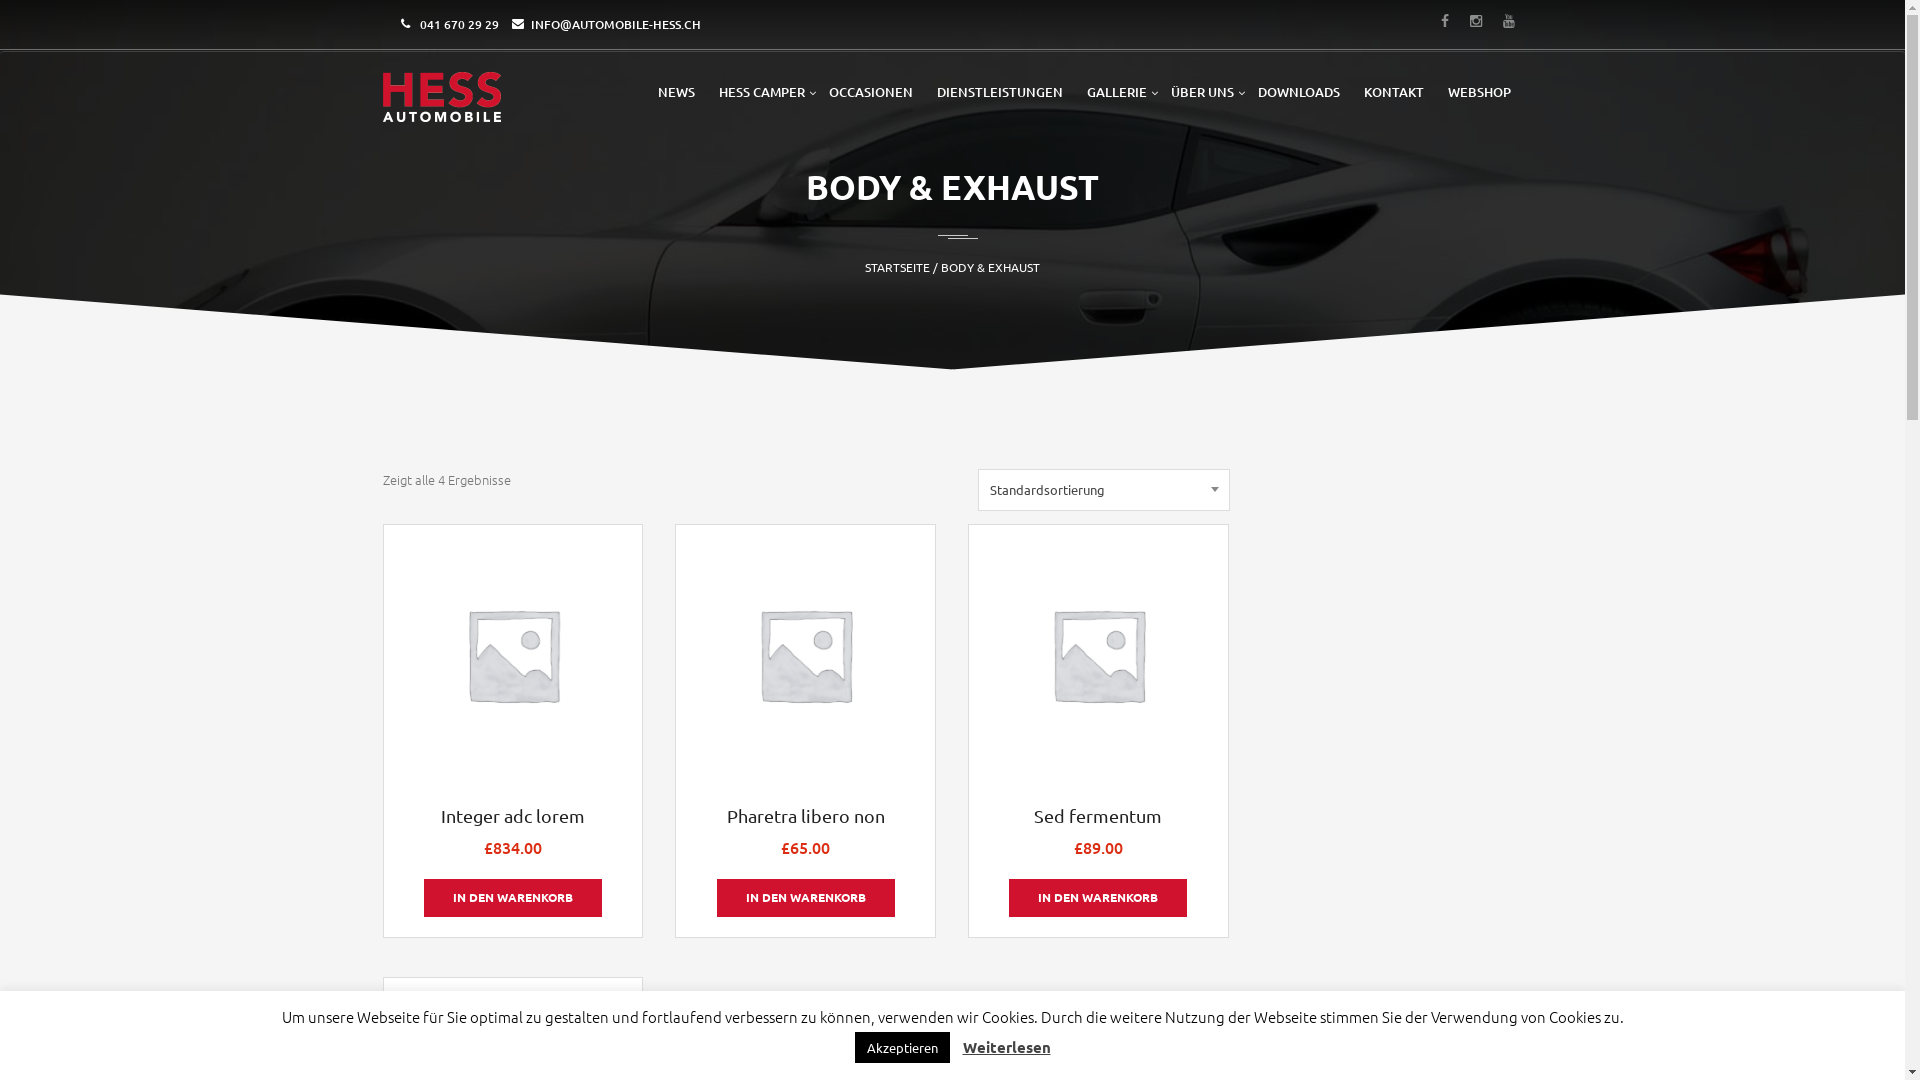 Image resolution: width=1920 pixels, height=1080 pixels. I want to click on IN DEN WARENKORB, so click(1098, 898).